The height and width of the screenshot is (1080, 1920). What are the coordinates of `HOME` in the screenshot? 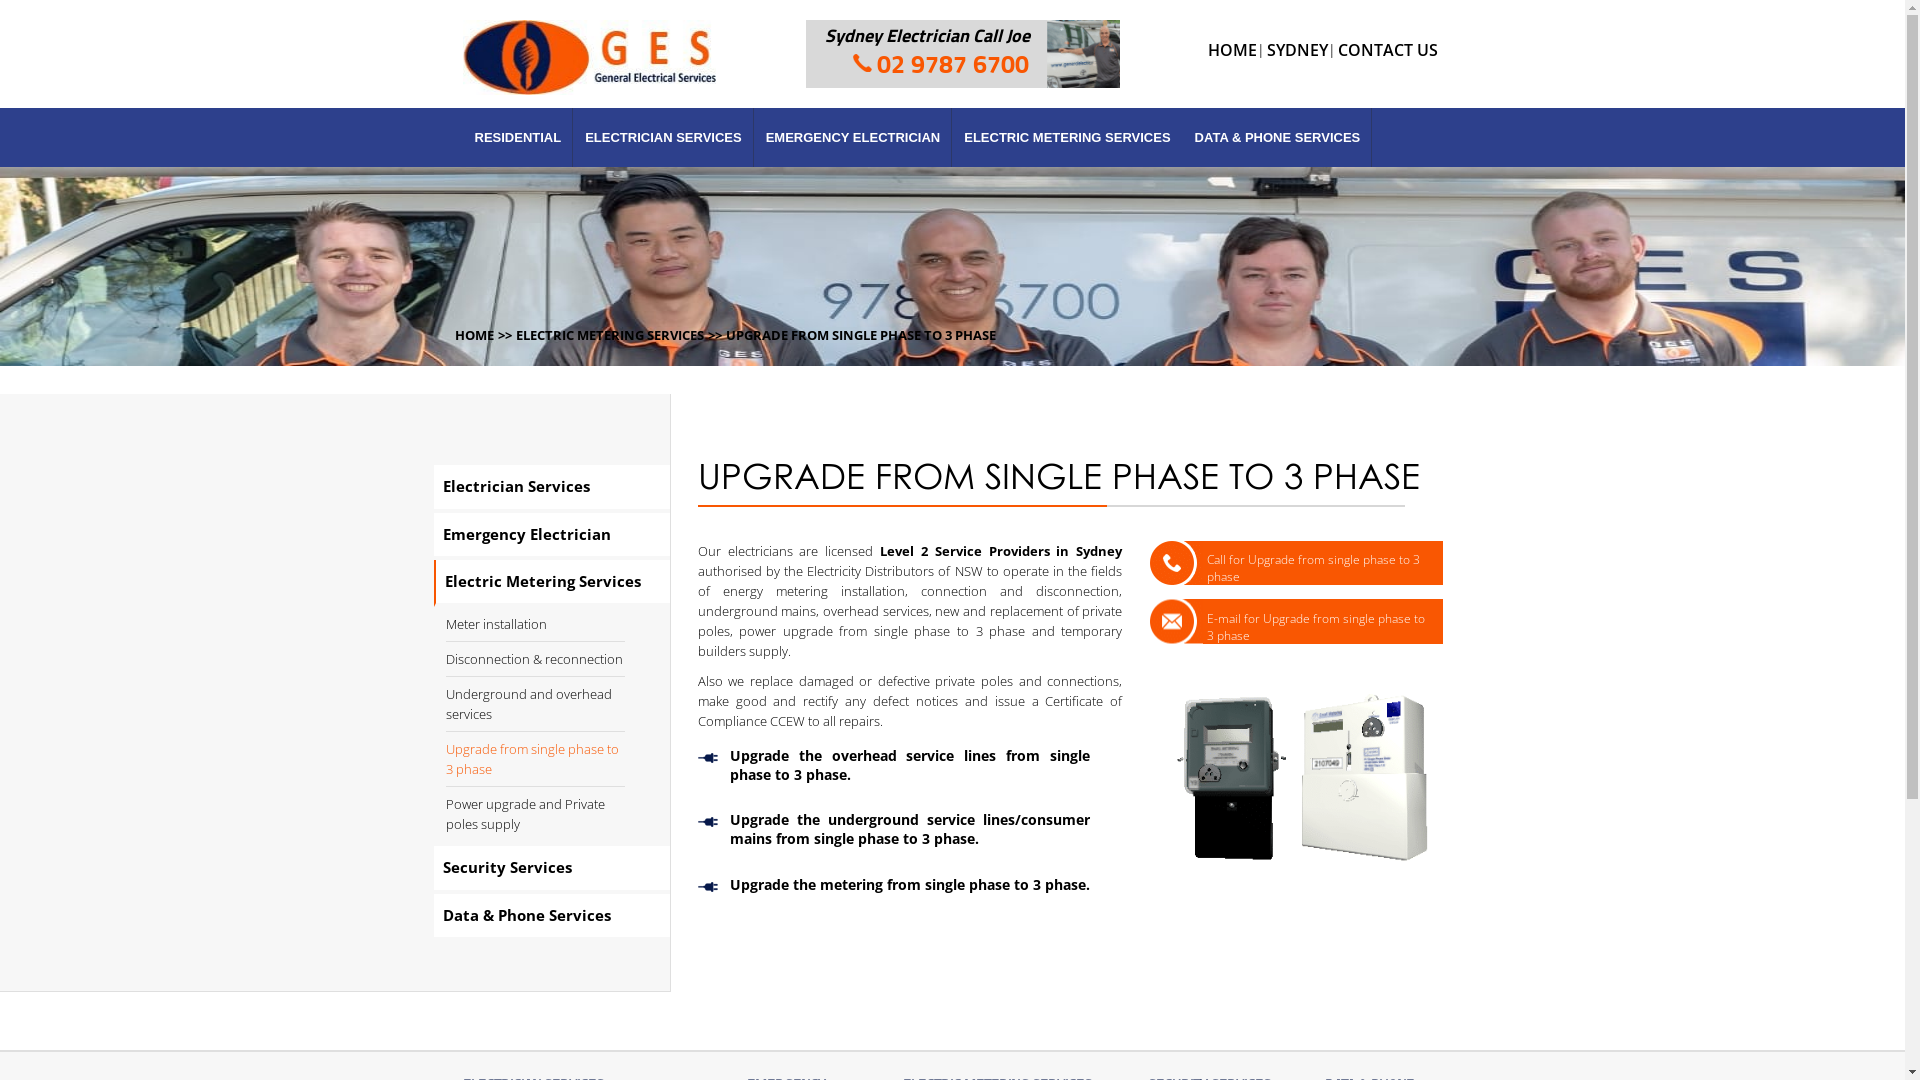 It's located at (1232, 50).